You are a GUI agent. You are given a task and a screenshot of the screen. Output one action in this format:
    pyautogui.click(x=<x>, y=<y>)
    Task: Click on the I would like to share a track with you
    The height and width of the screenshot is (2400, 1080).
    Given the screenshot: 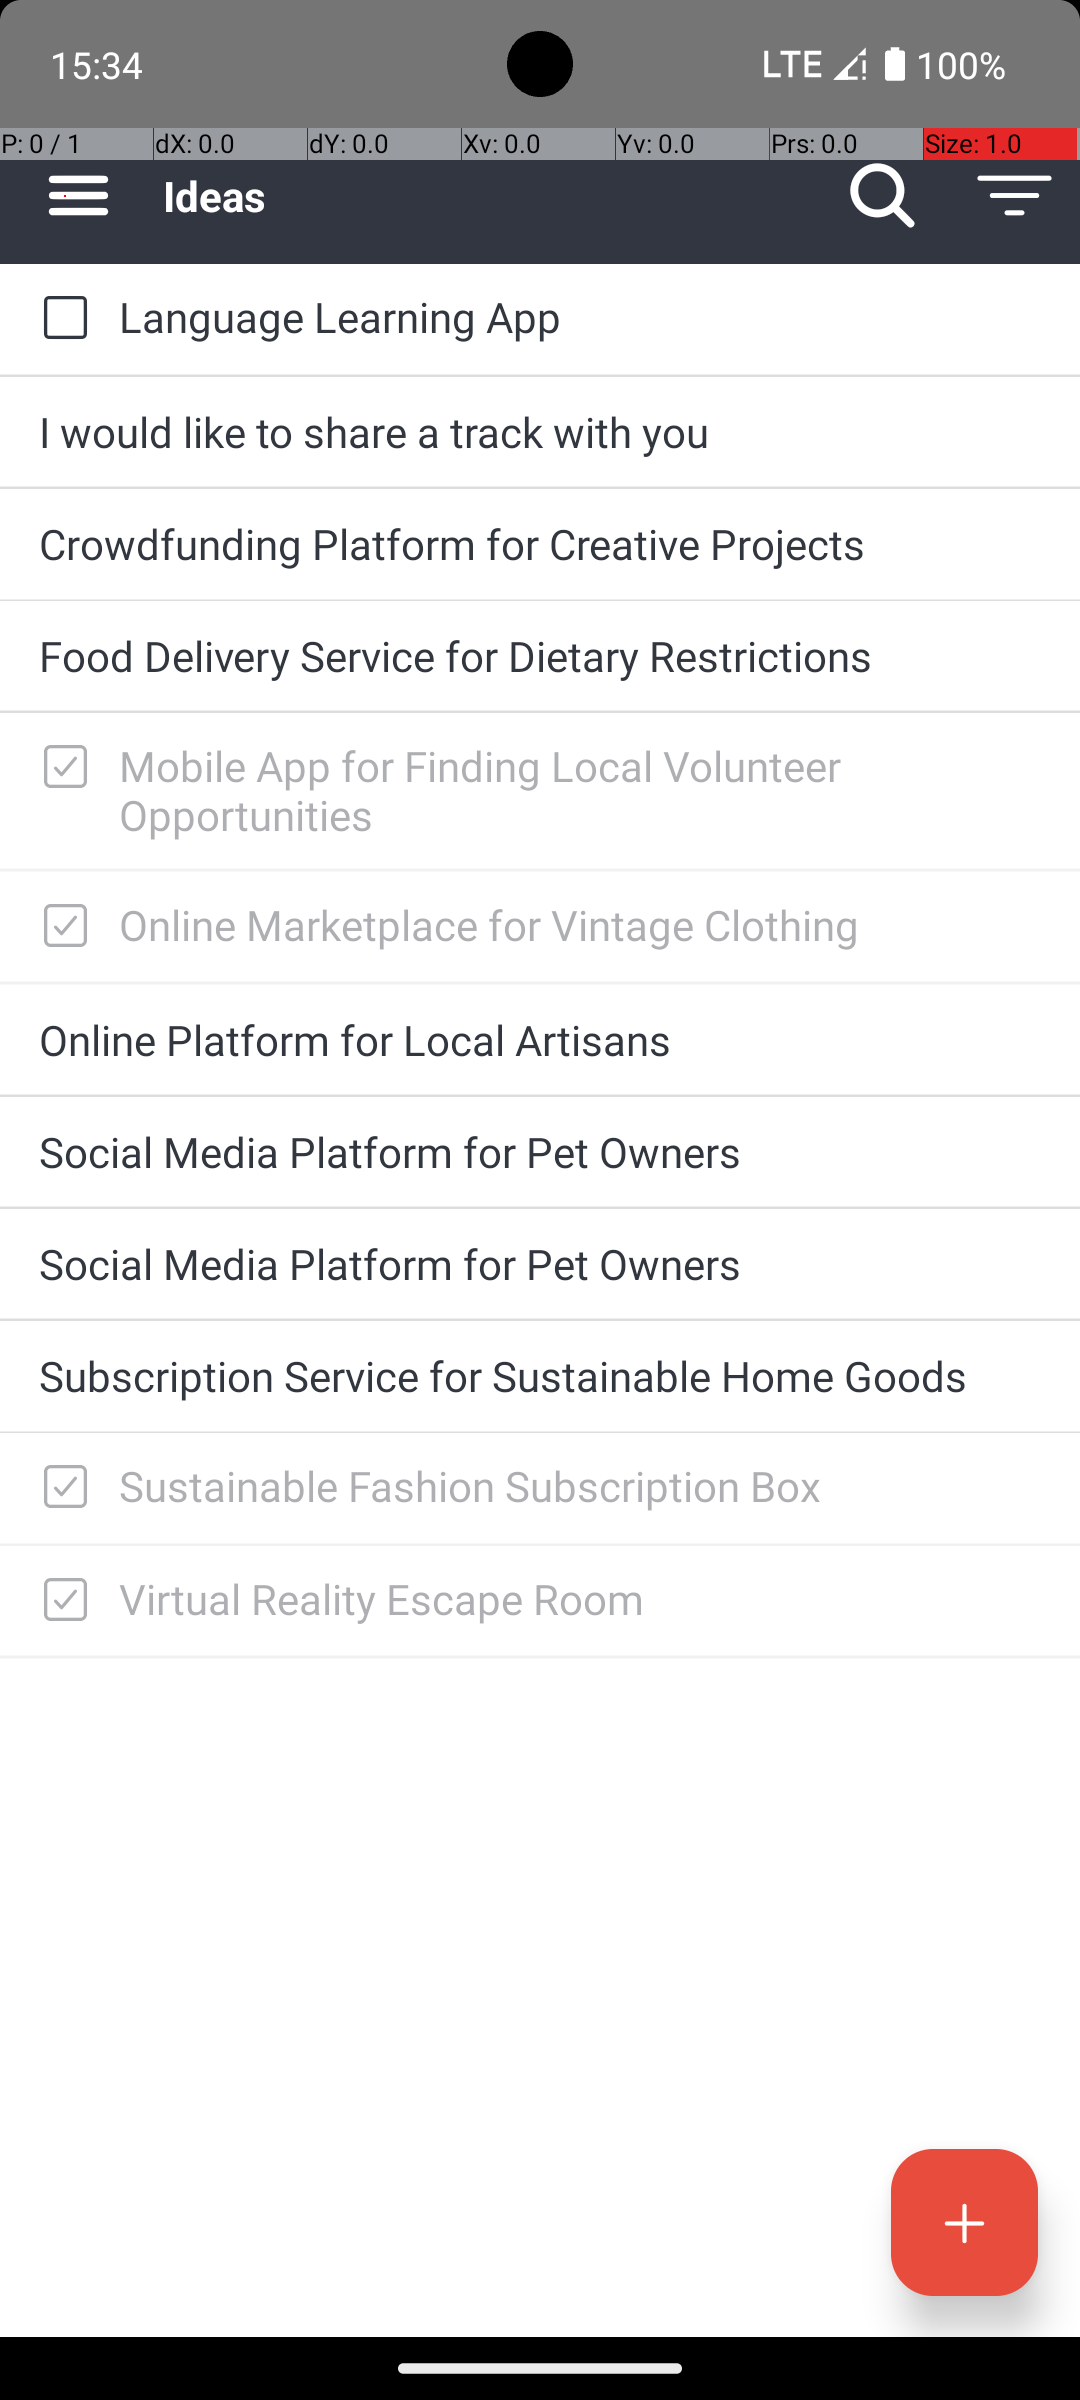 What is the action you would take?
    pyautogui.click(x=540, y=432)
    